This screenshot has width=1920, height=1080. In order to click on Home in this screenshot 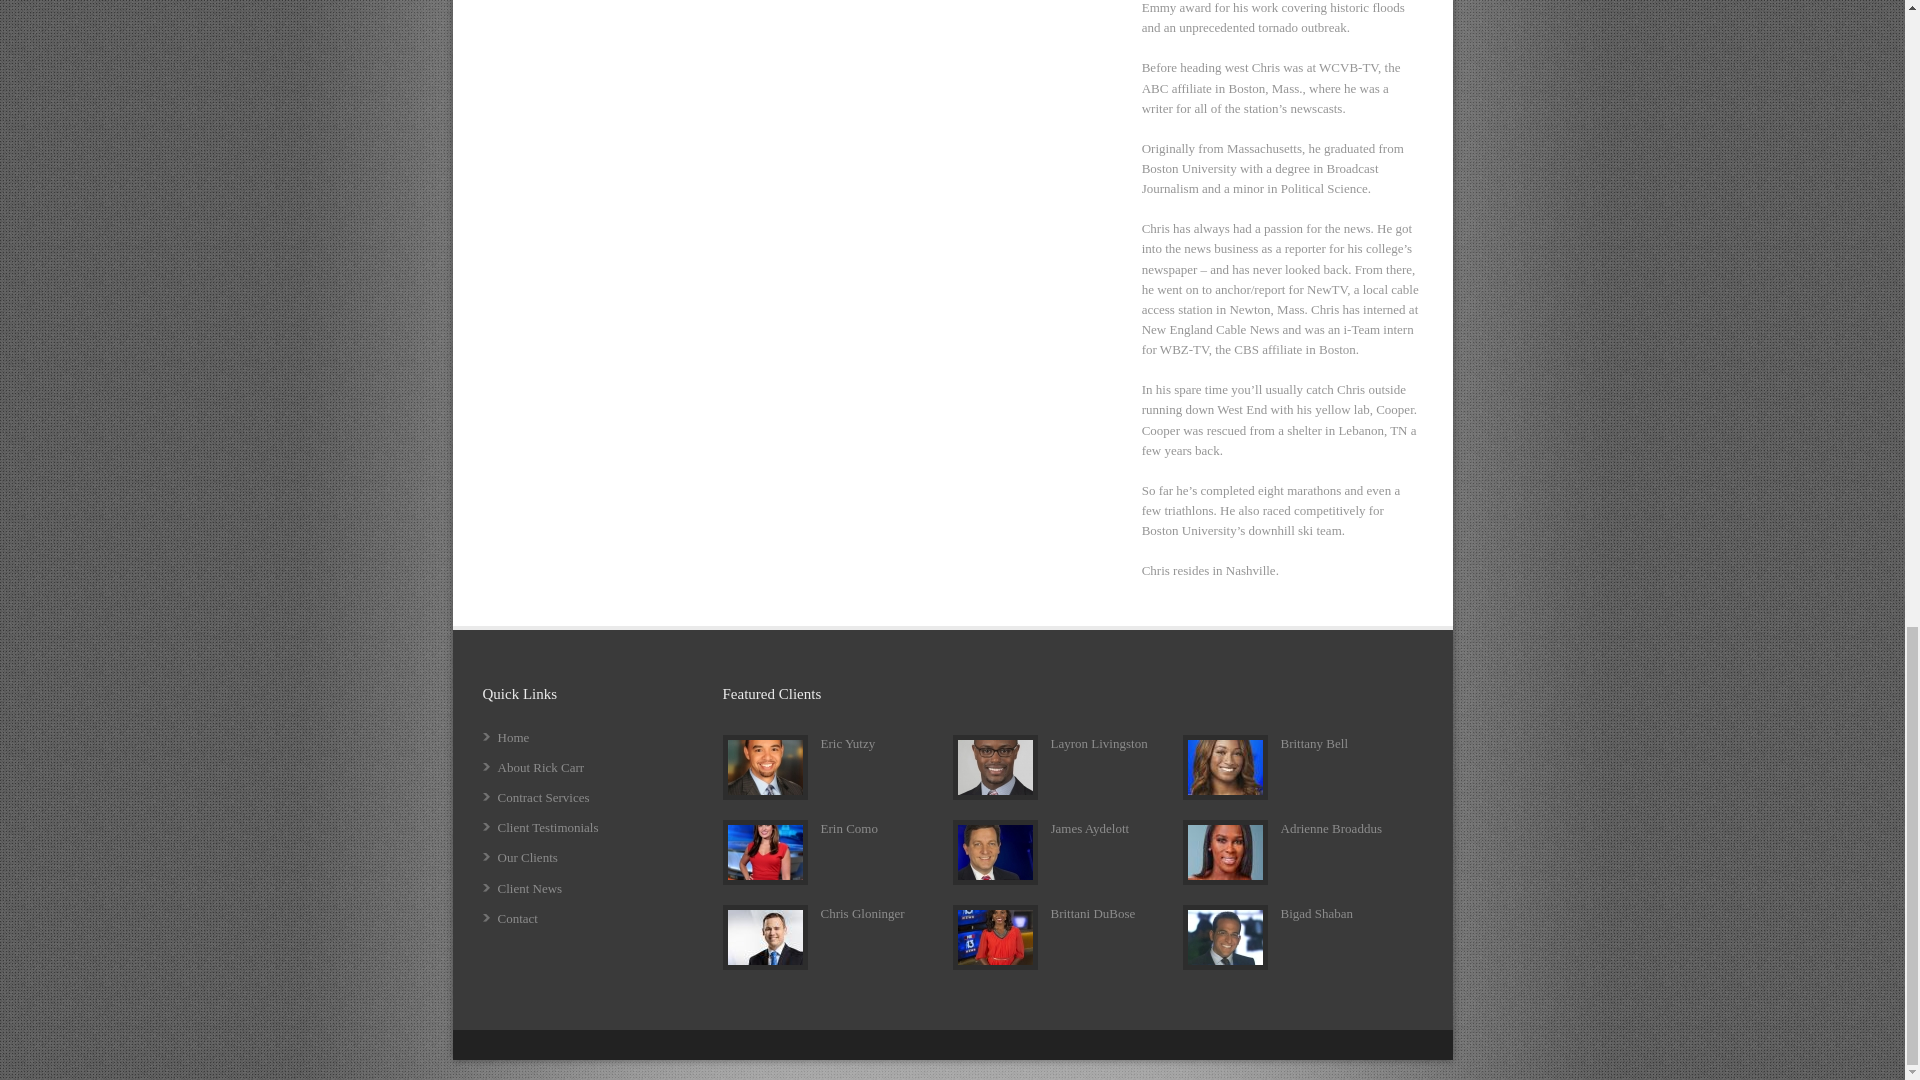, I will do `click(513, 738)`.